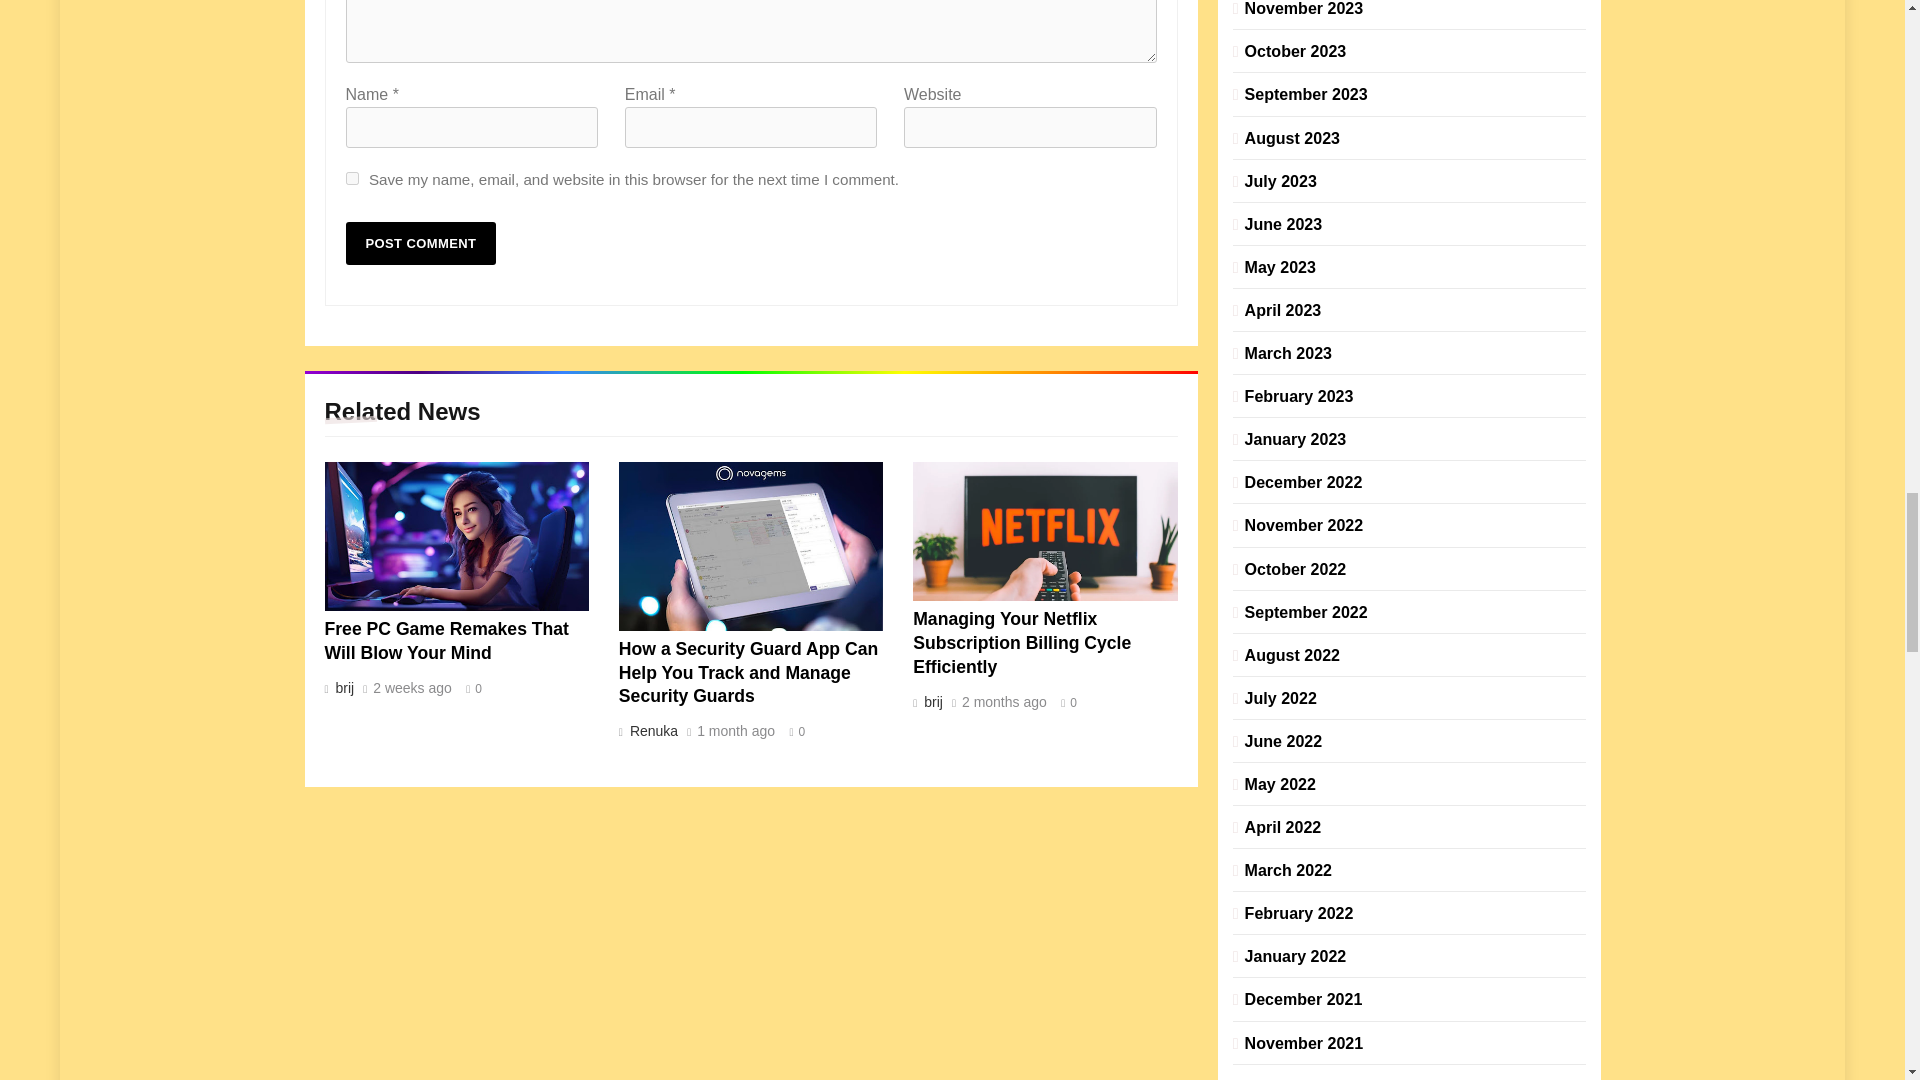  I want to click on Post Comment, so click(421, 243).